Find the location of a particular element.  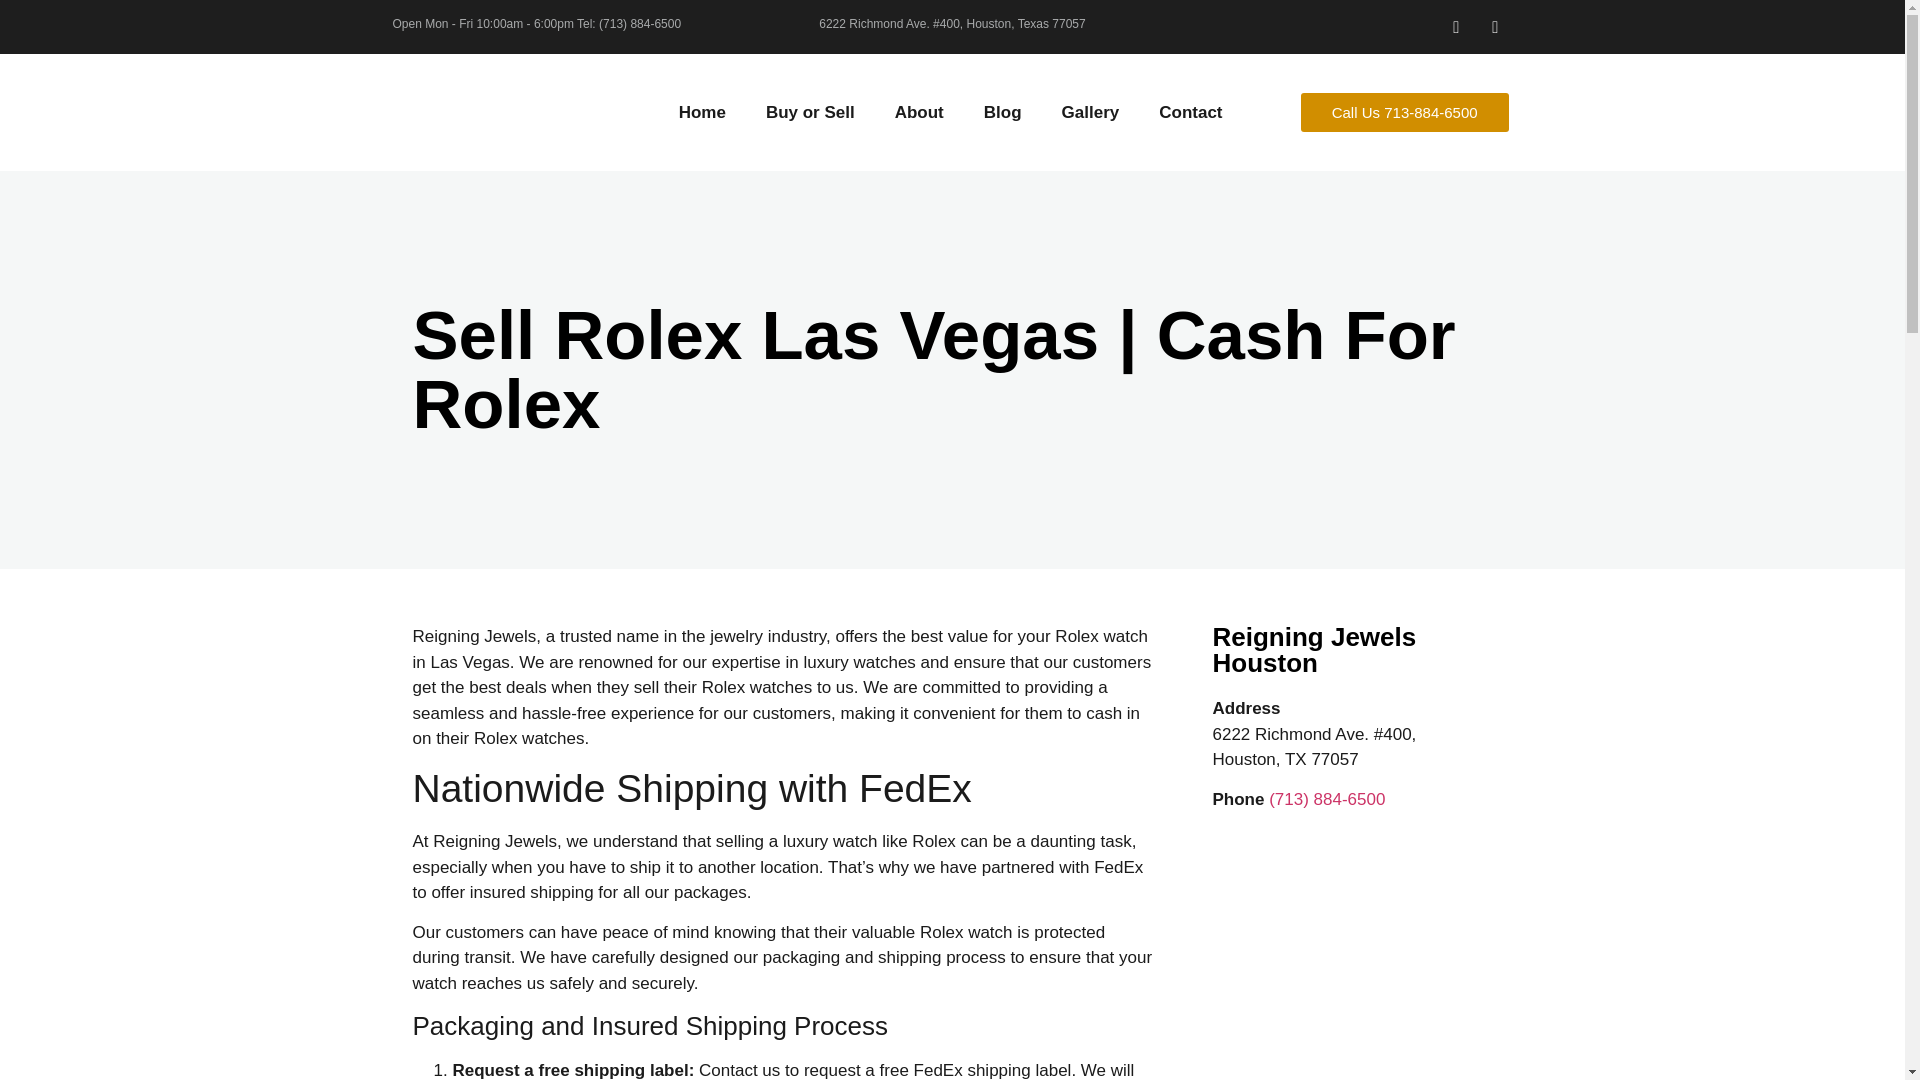

Call Us 713-884-6500 is located at coordinates (1405, 112).